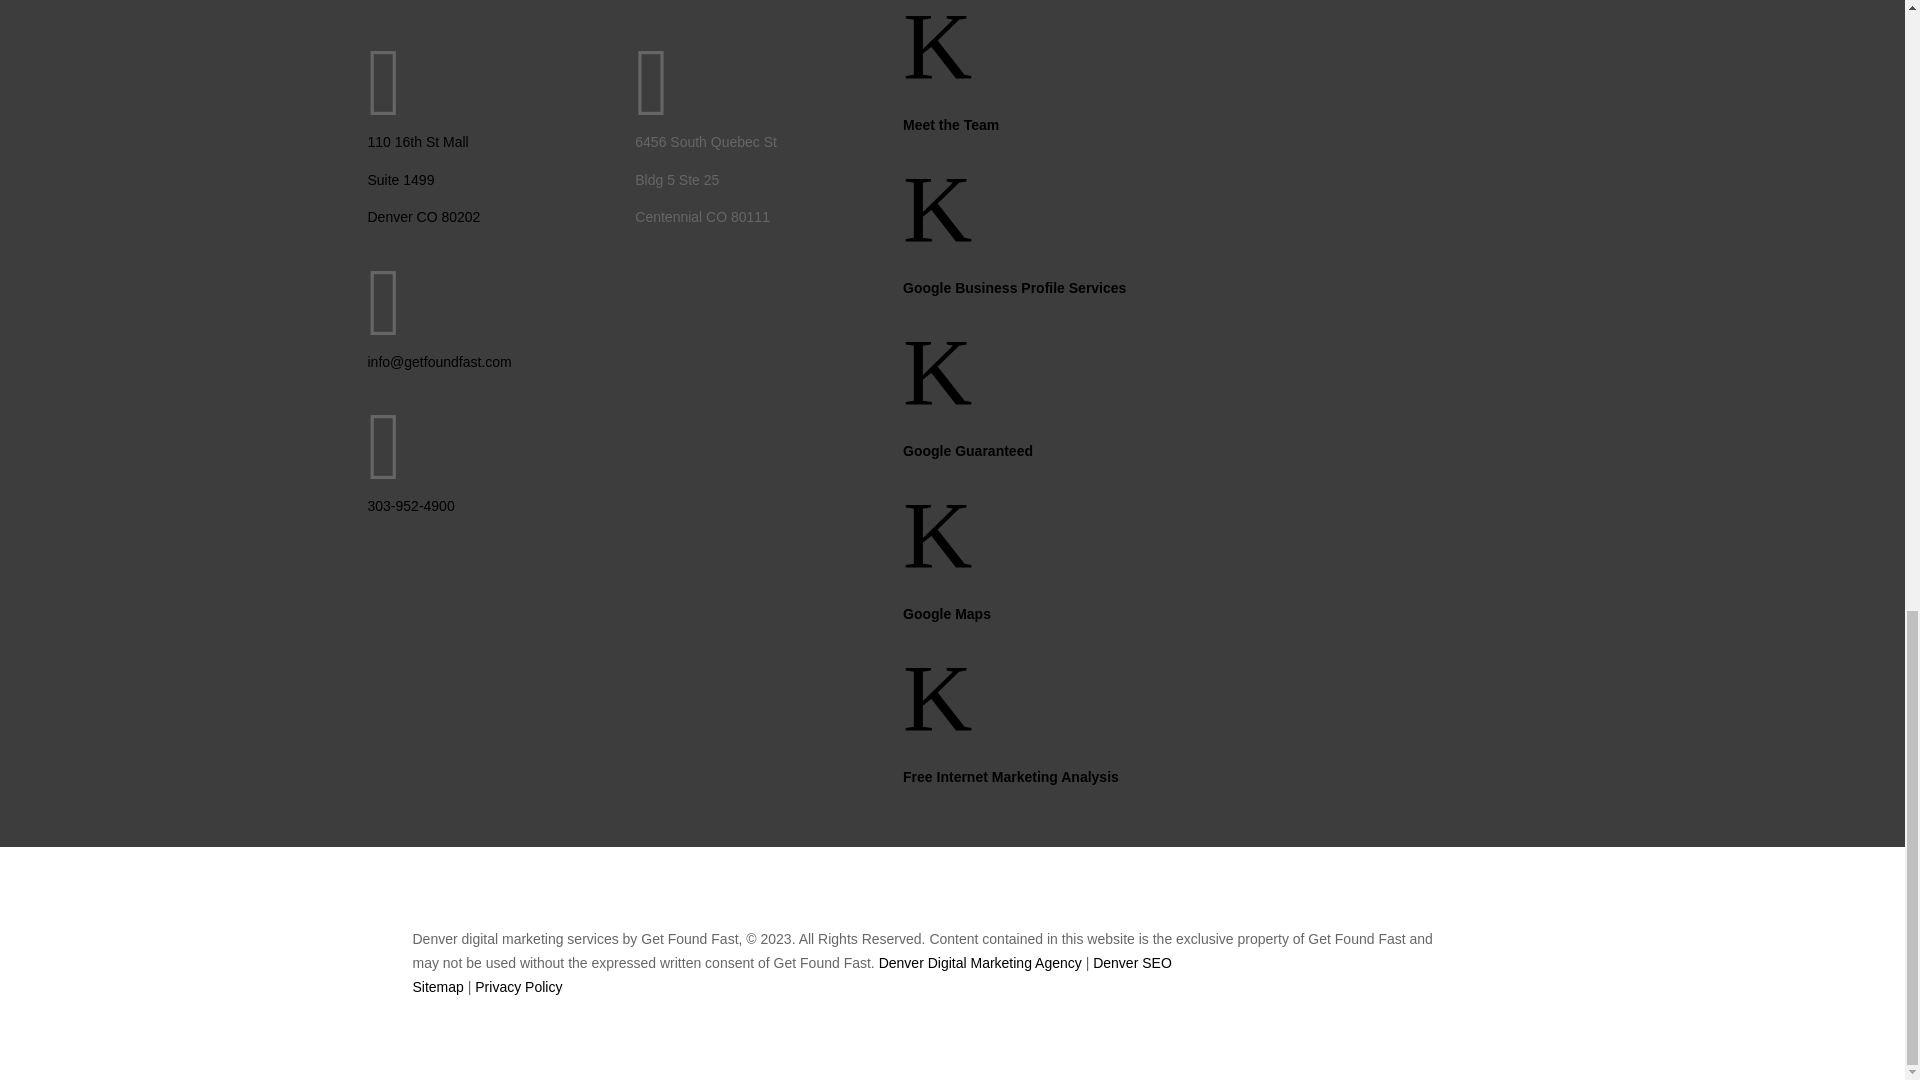 The image size is (1920, 1080). I want to click on Denver CO 80202, so click(424, 216).